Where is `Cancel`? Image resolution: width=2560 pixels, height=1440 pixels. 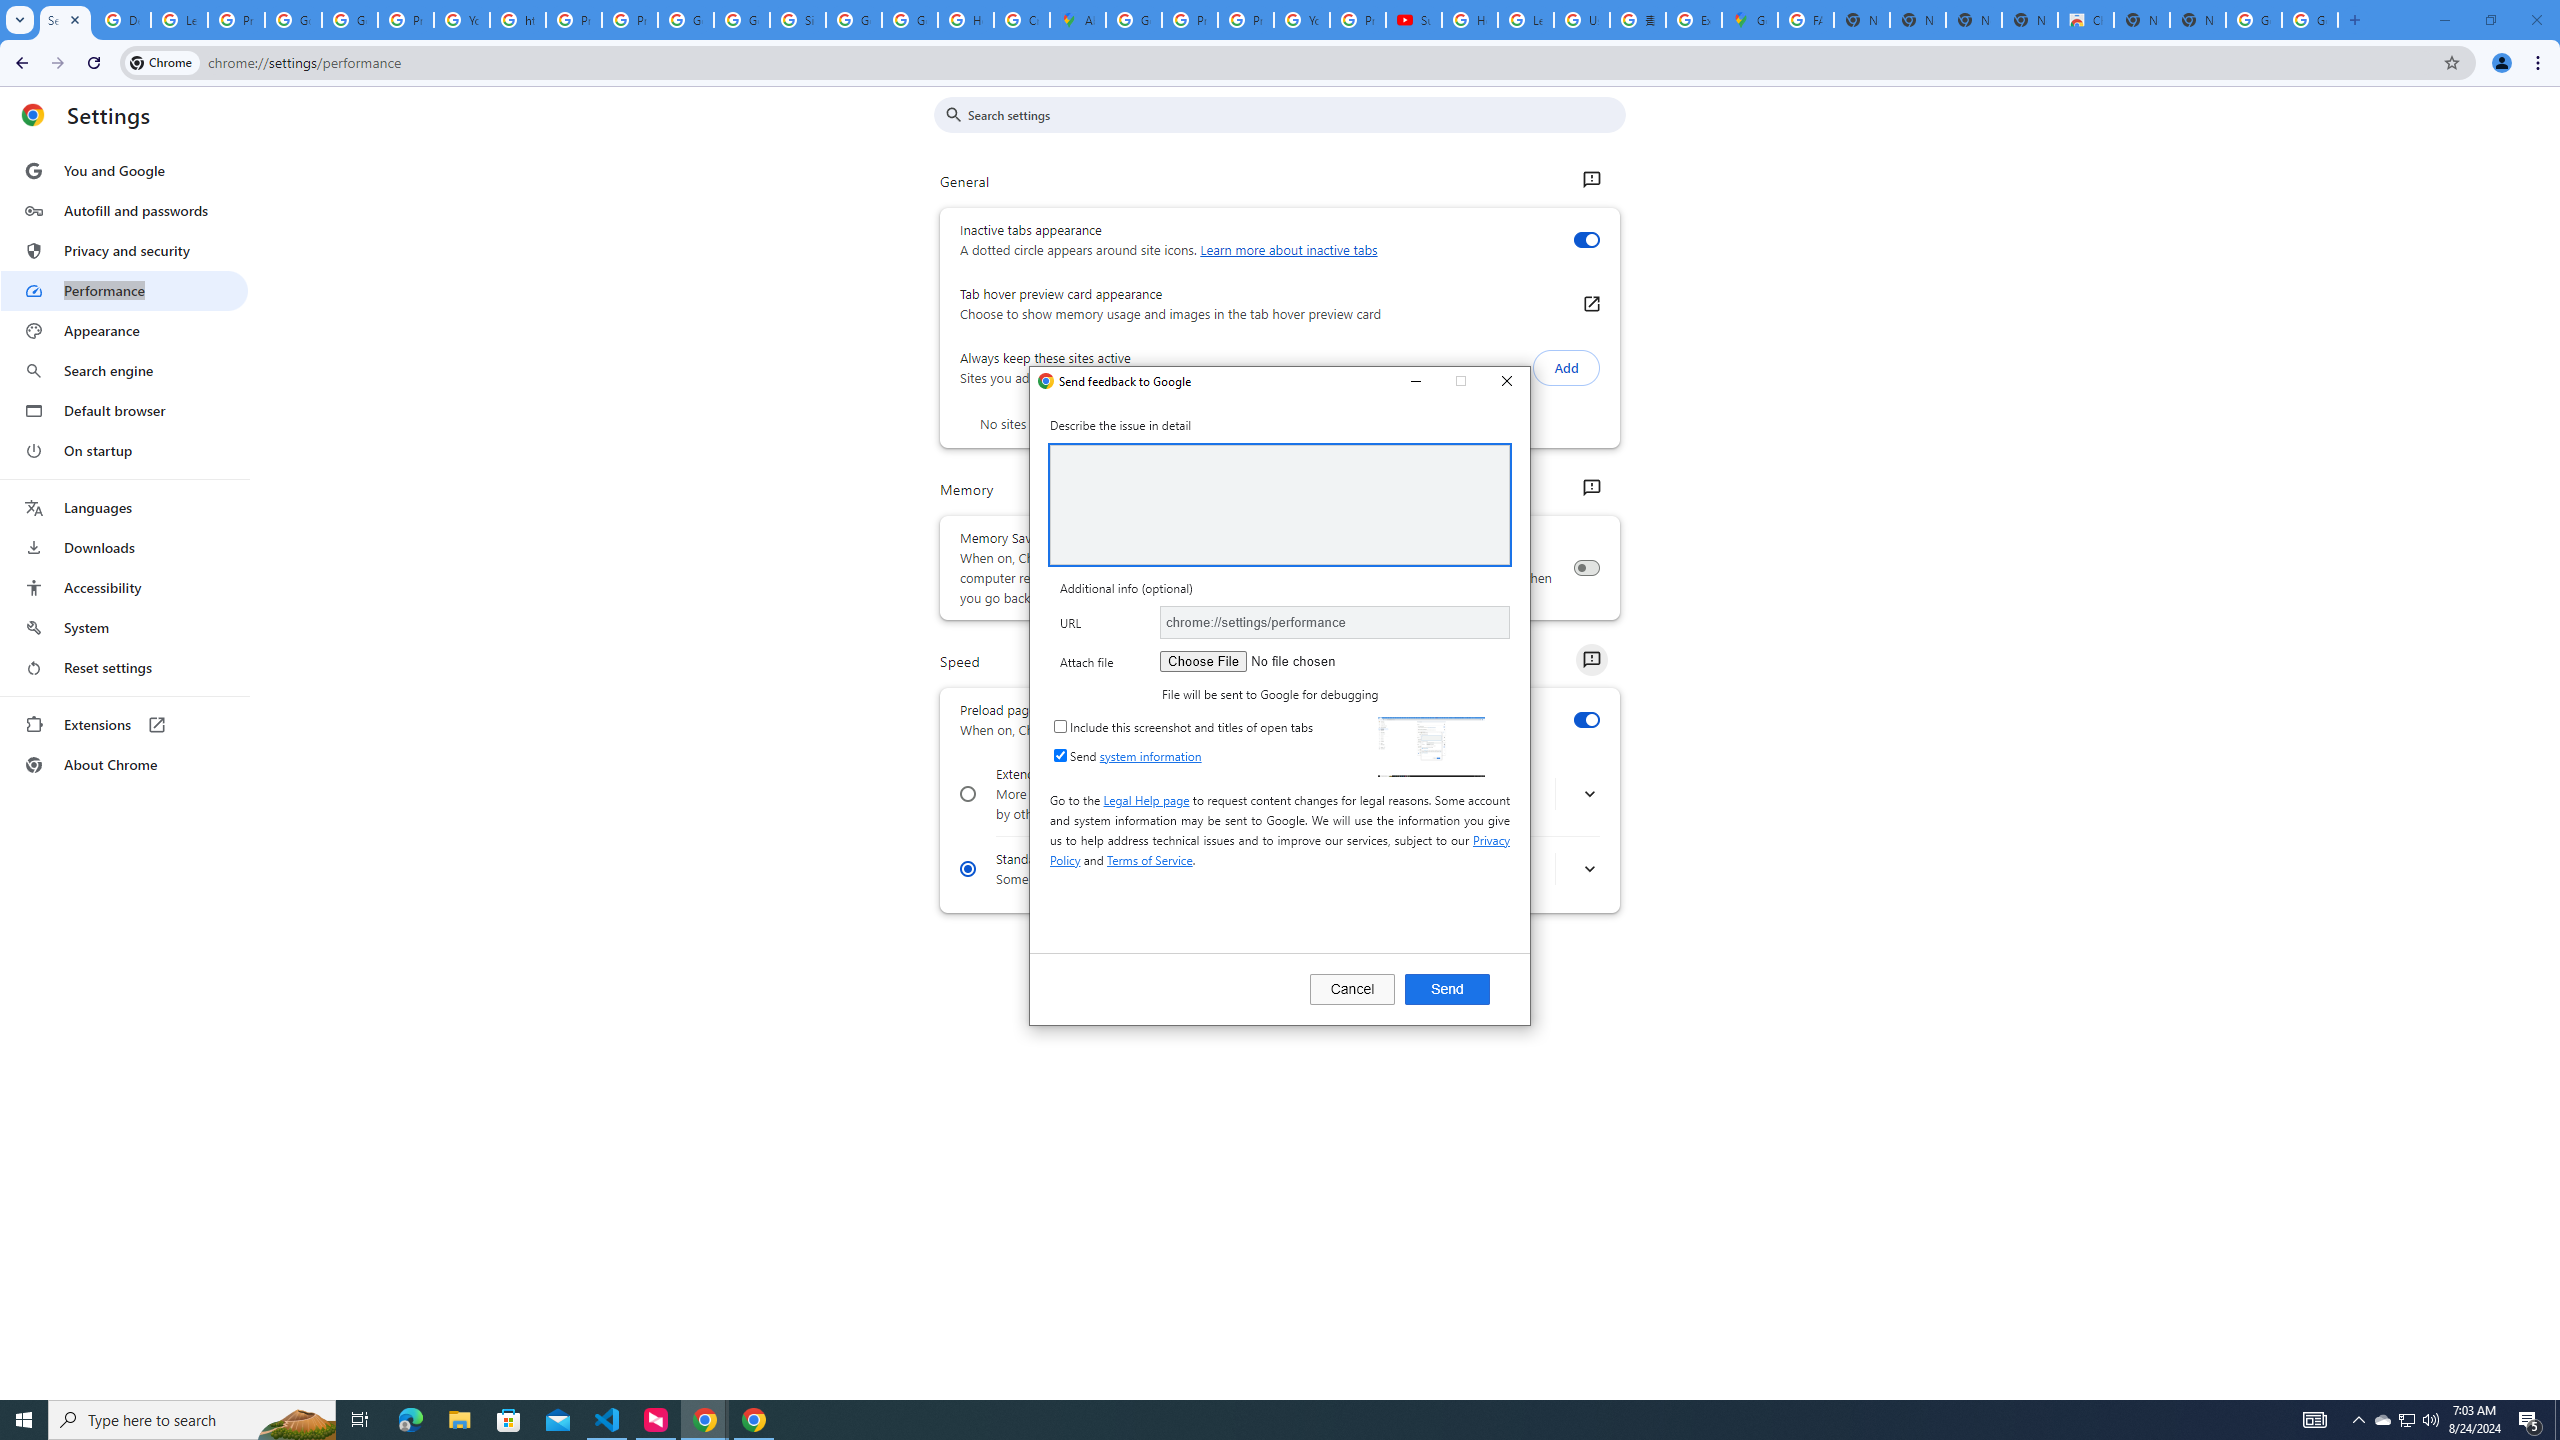 Cancel is located at coordinates (1352, 989).